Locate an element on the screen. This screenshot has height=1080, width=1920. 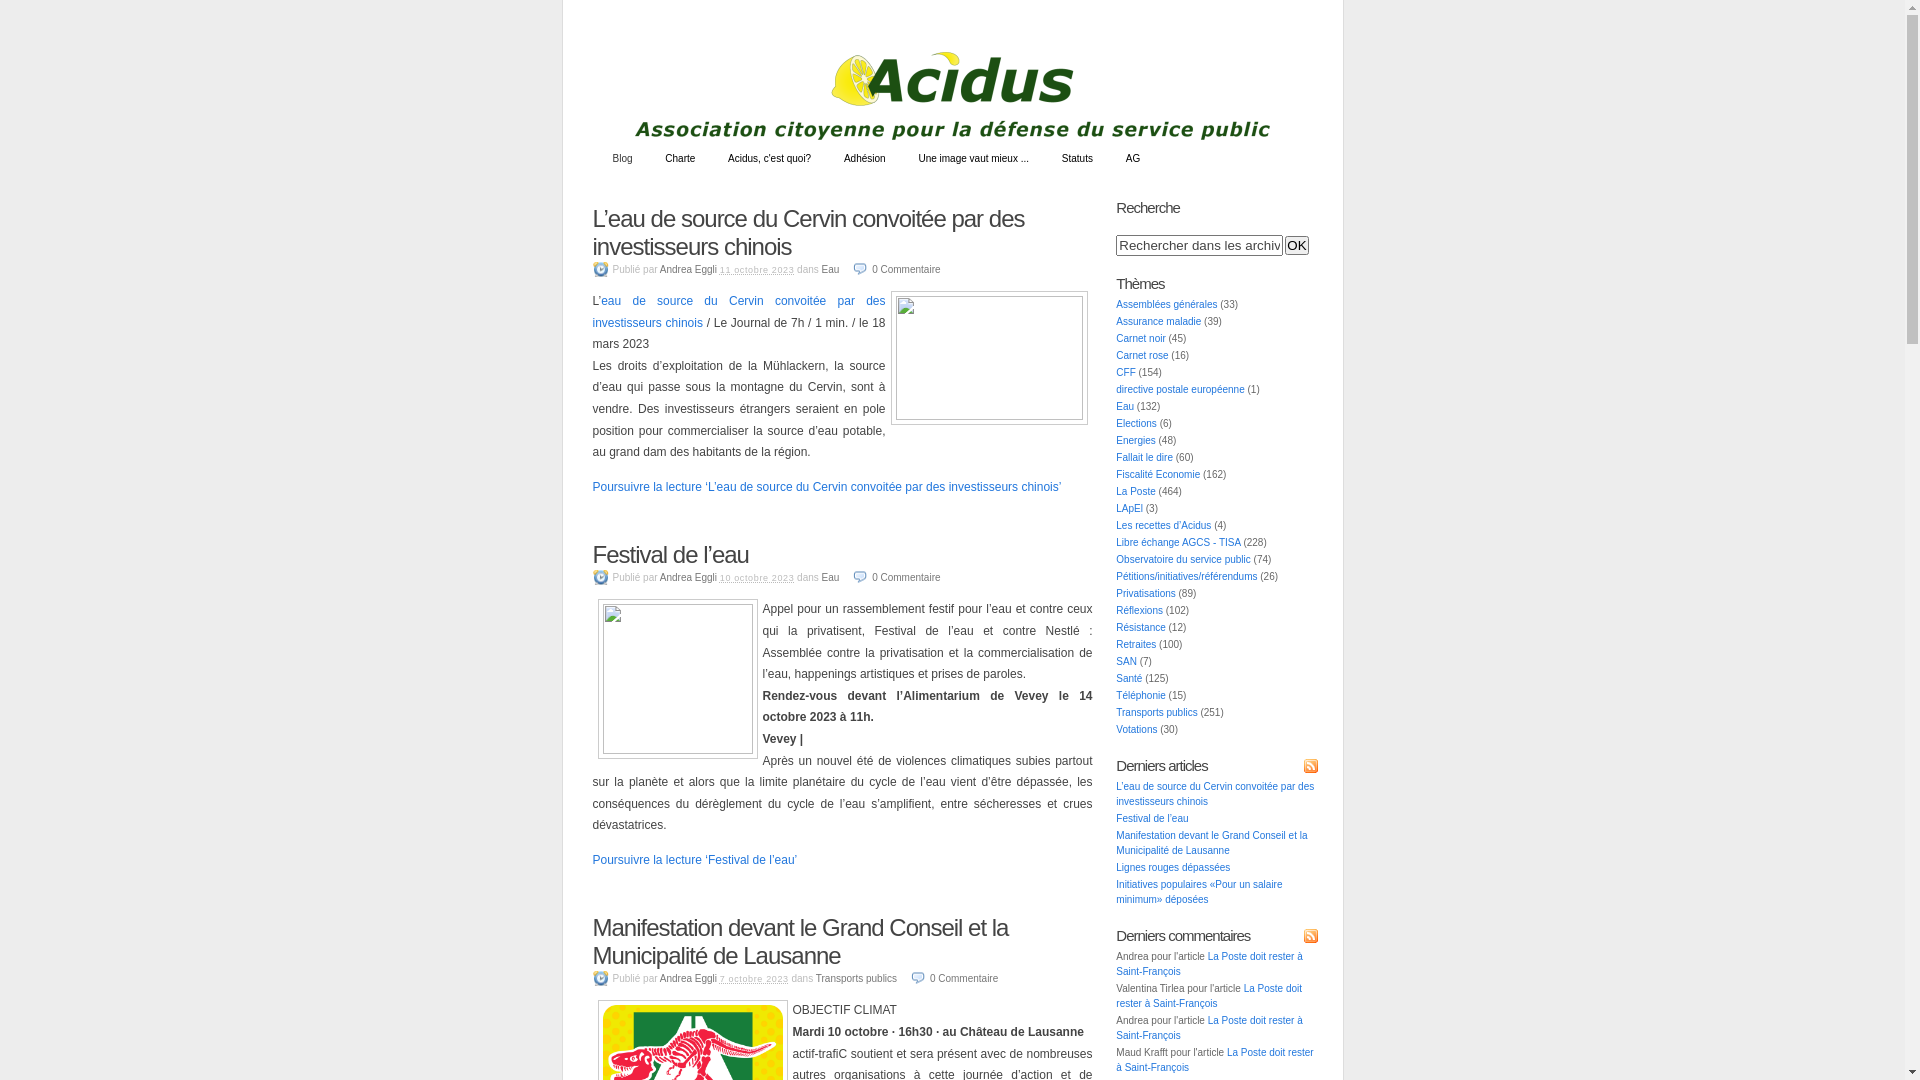
Charte is located at coordinates (680, 159).